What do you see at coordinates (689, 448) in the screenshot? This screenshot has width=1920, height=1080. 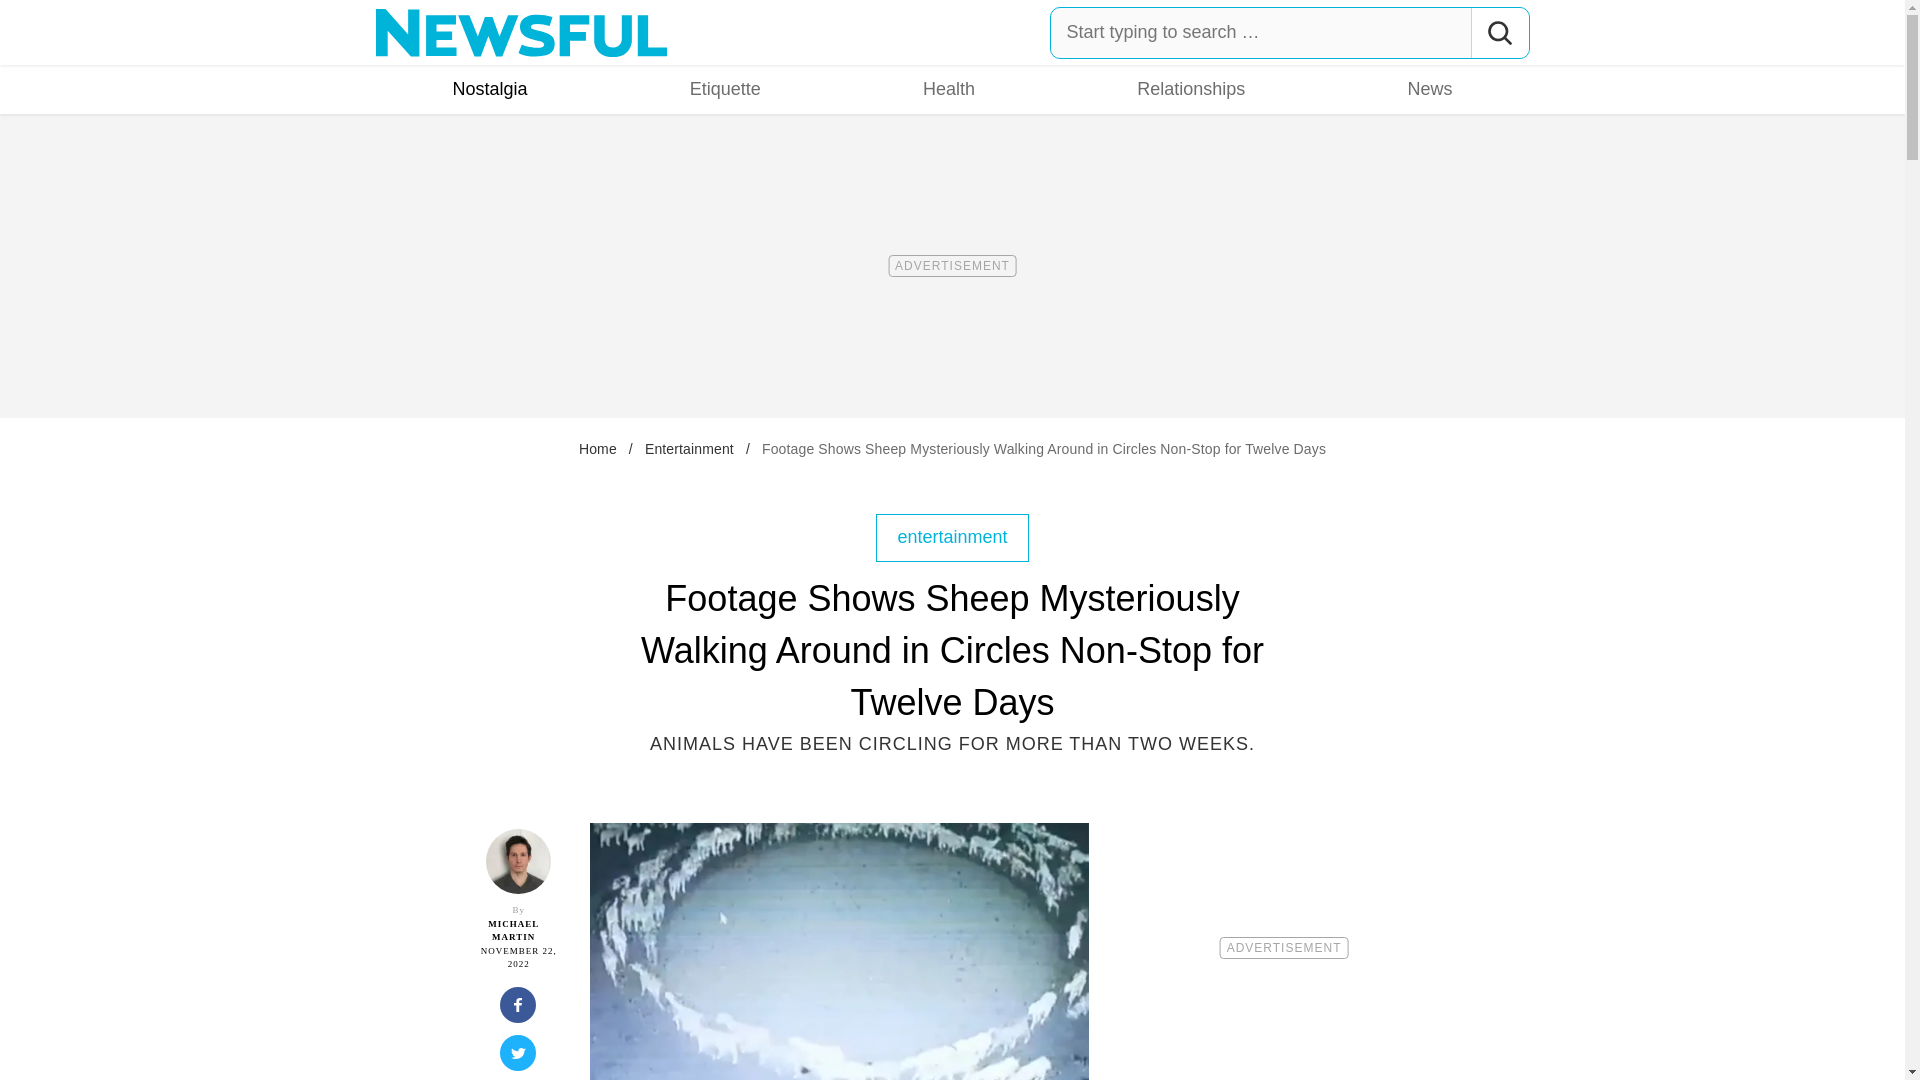 I see `Entertainment` at bounding box center [689, 448].